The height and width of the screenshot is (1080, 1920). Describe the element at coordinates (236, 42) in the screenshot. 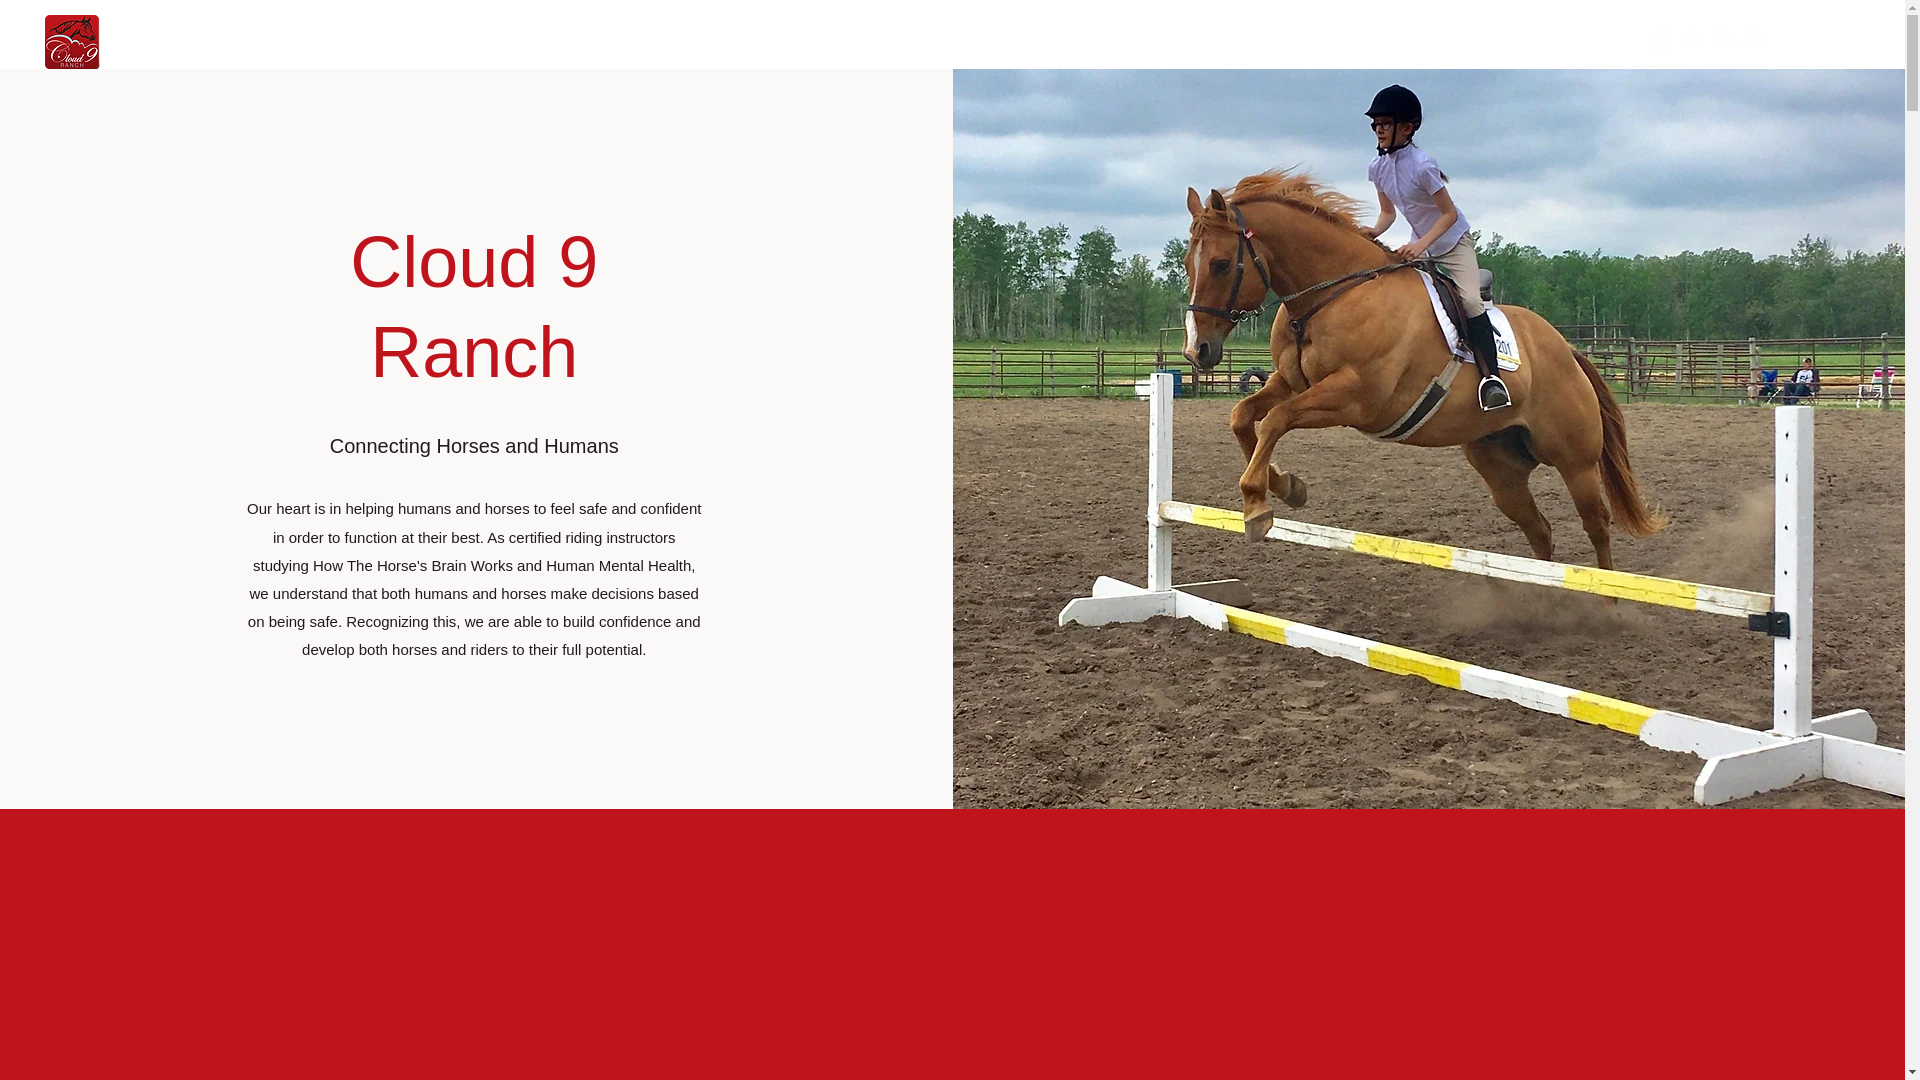

I see `the team` at that location.